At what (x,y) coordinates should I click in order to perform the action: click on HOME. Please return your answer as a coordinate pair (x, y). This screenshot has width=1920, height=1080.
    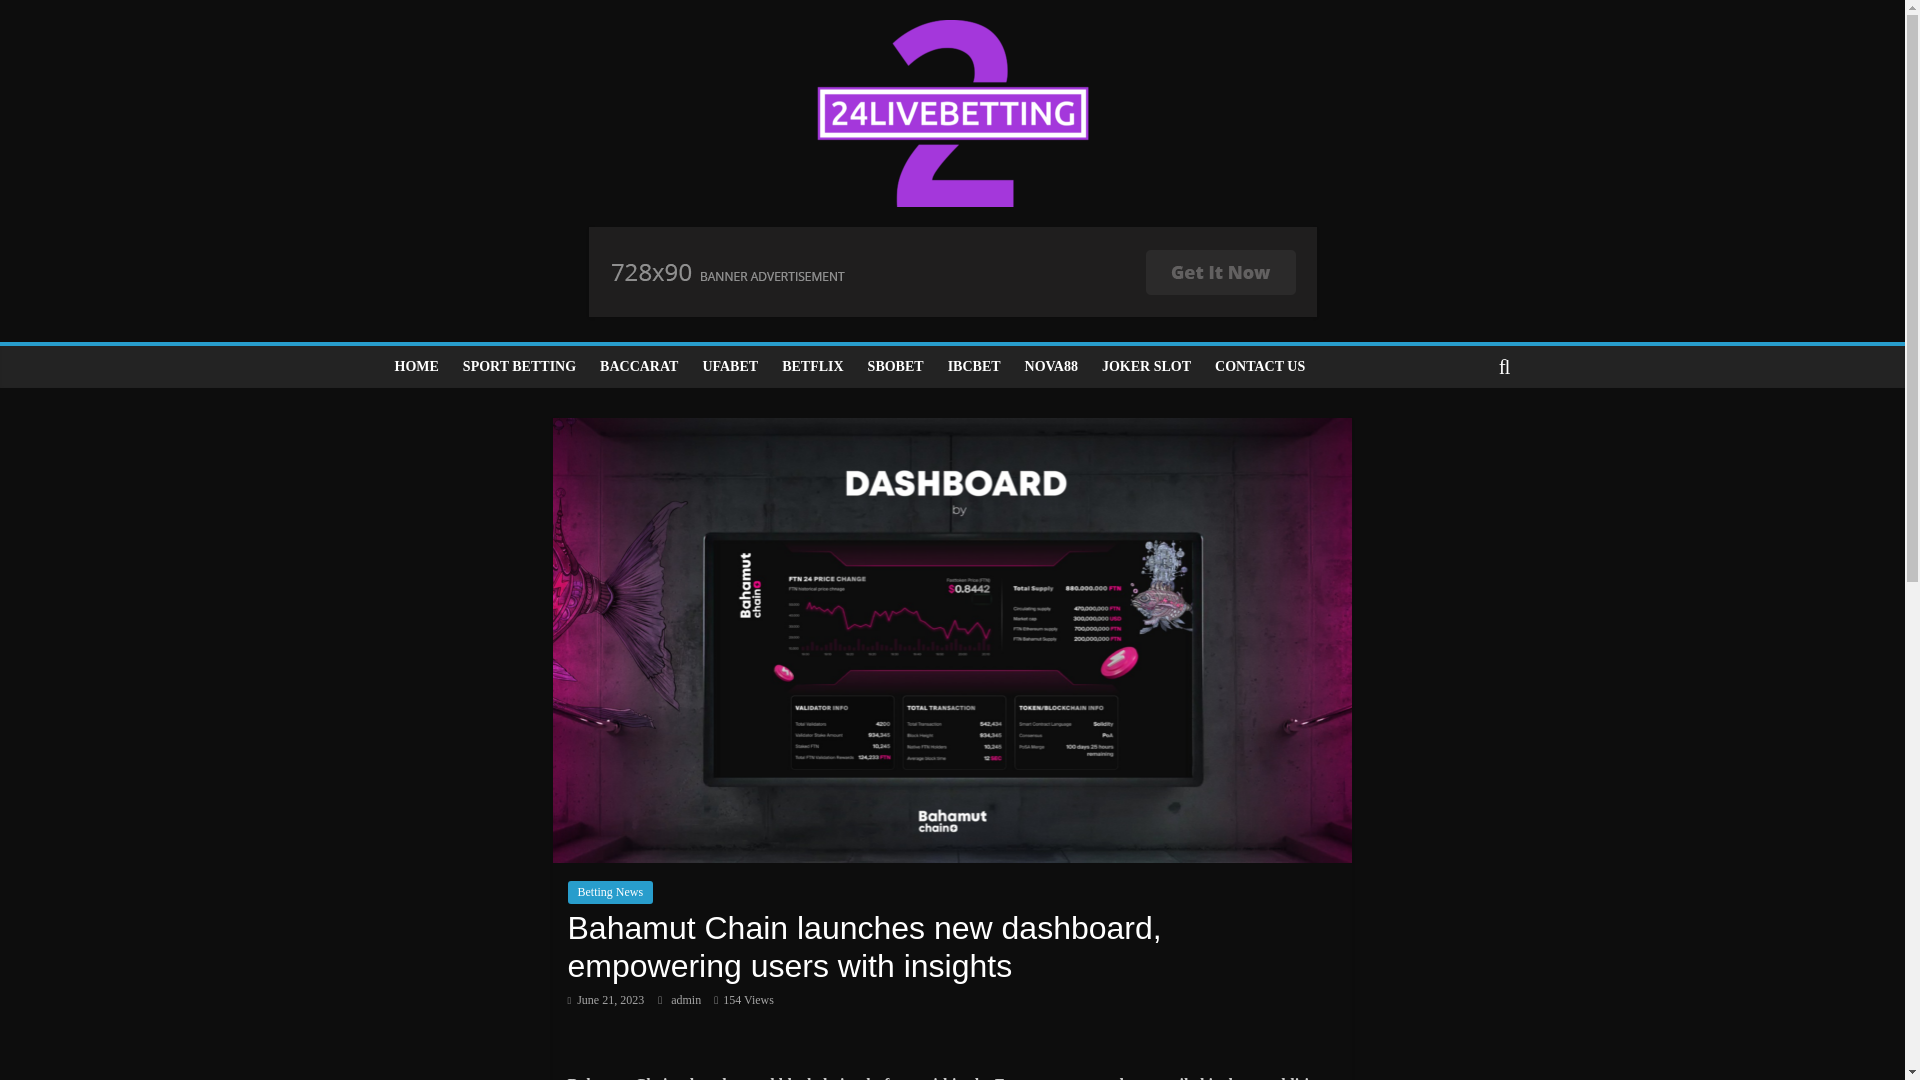
    Looking at the image, I should click on (416, 366).